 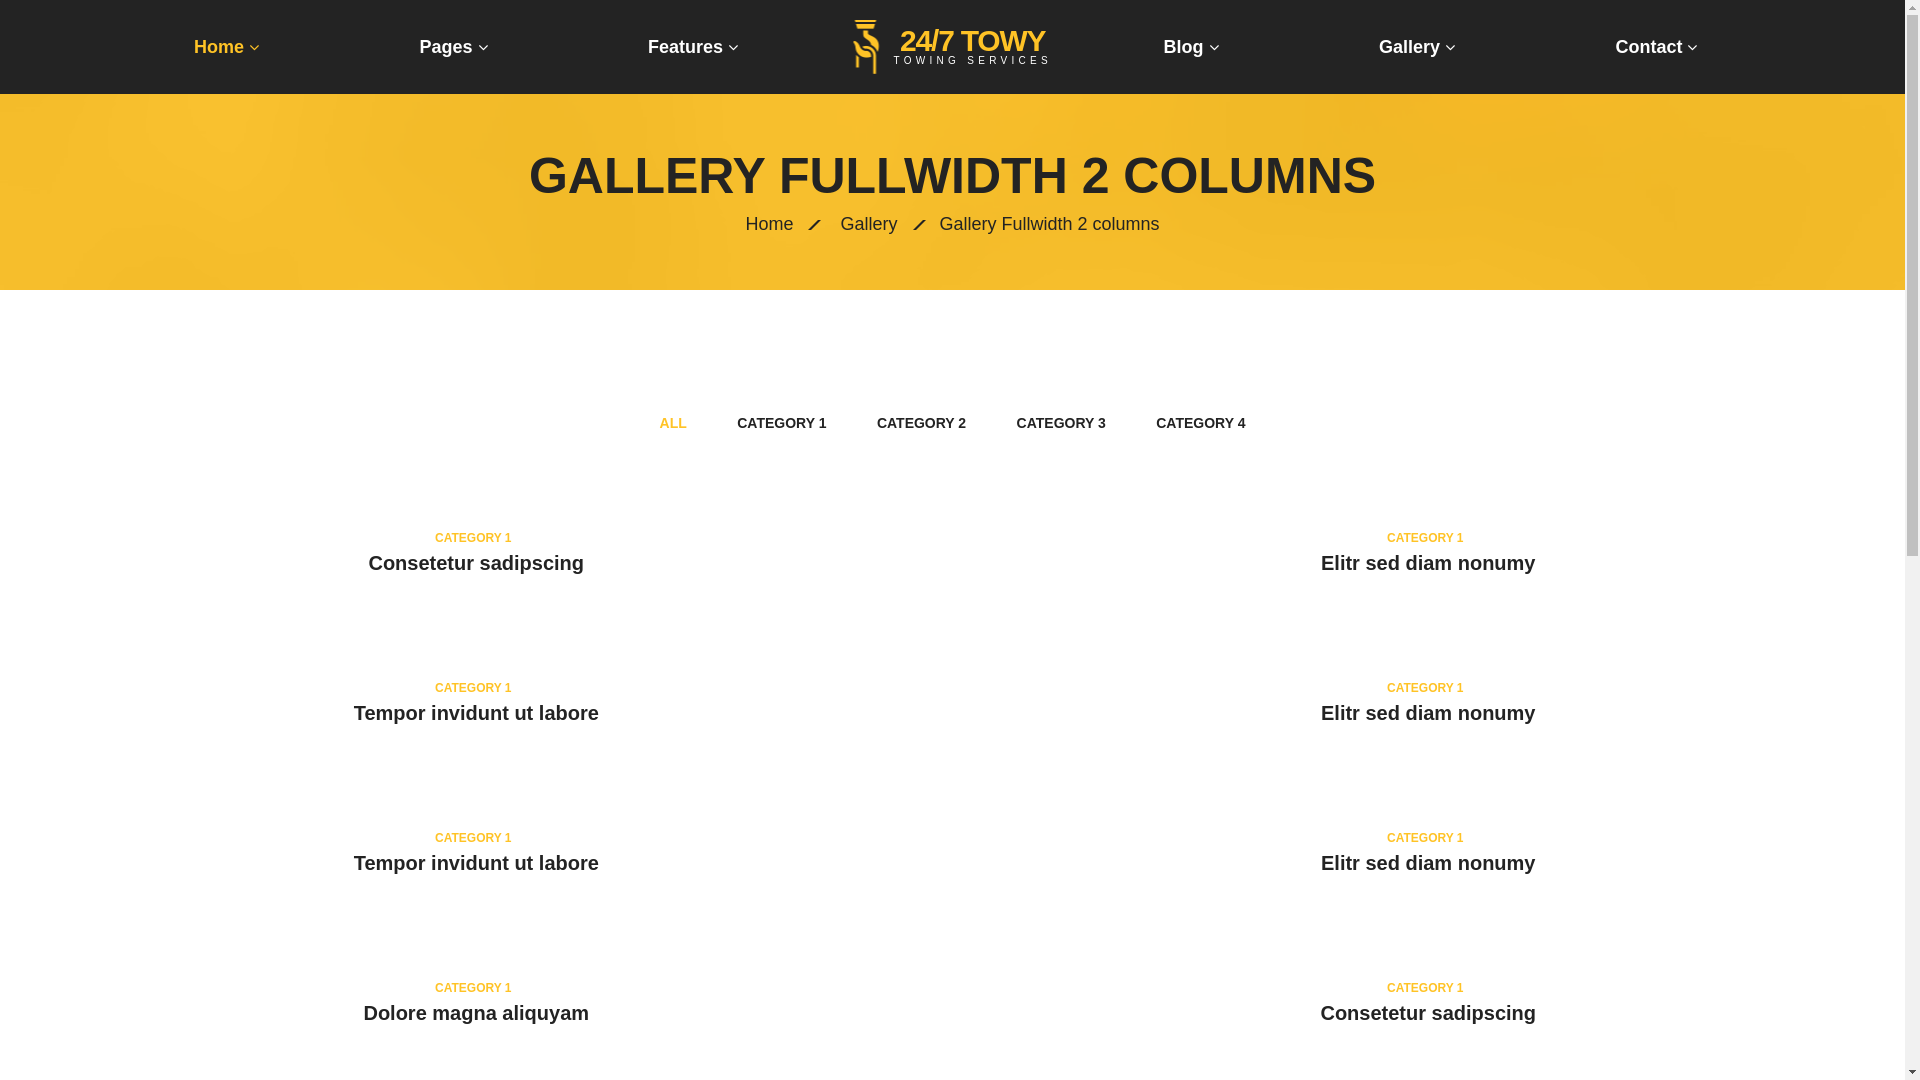 I want to click on Gallery, so click(x=1417, y=47).